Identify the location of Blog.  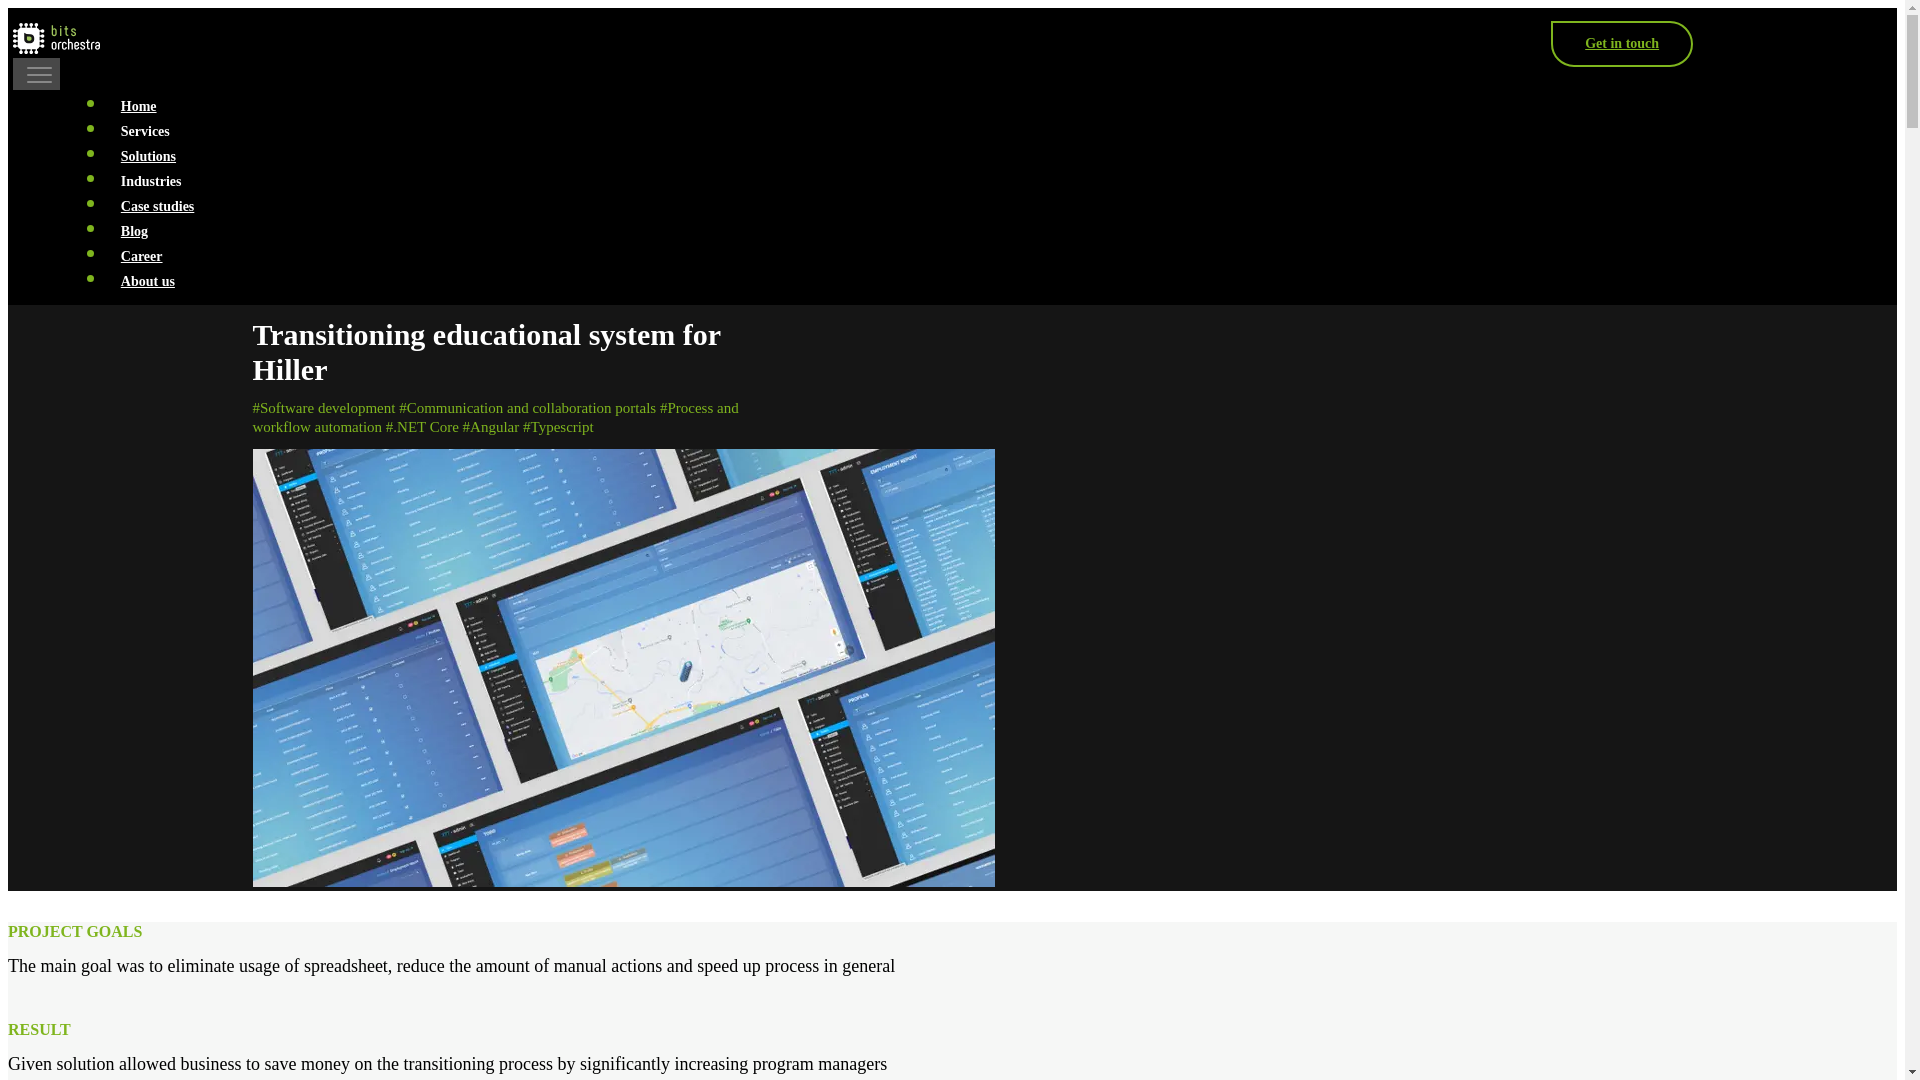
(134, 230).